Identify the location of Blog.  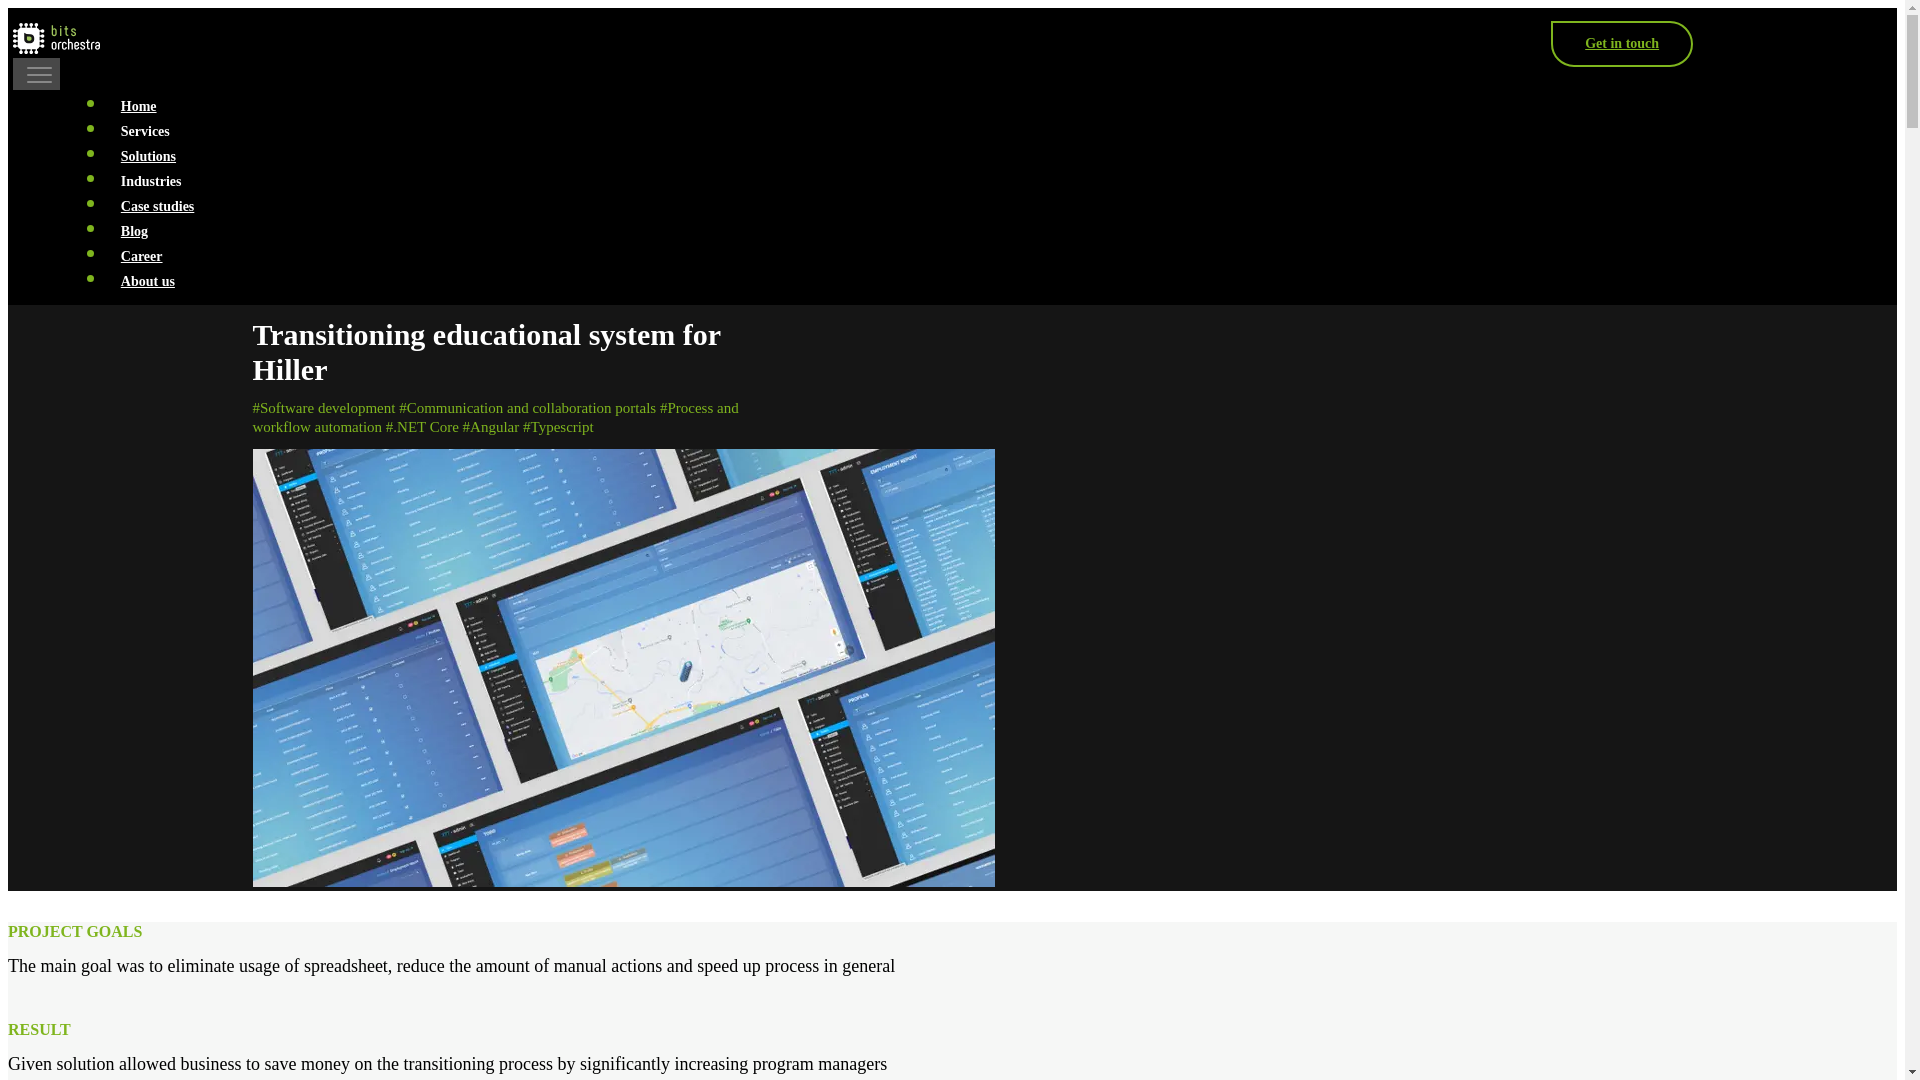
(134, 230).